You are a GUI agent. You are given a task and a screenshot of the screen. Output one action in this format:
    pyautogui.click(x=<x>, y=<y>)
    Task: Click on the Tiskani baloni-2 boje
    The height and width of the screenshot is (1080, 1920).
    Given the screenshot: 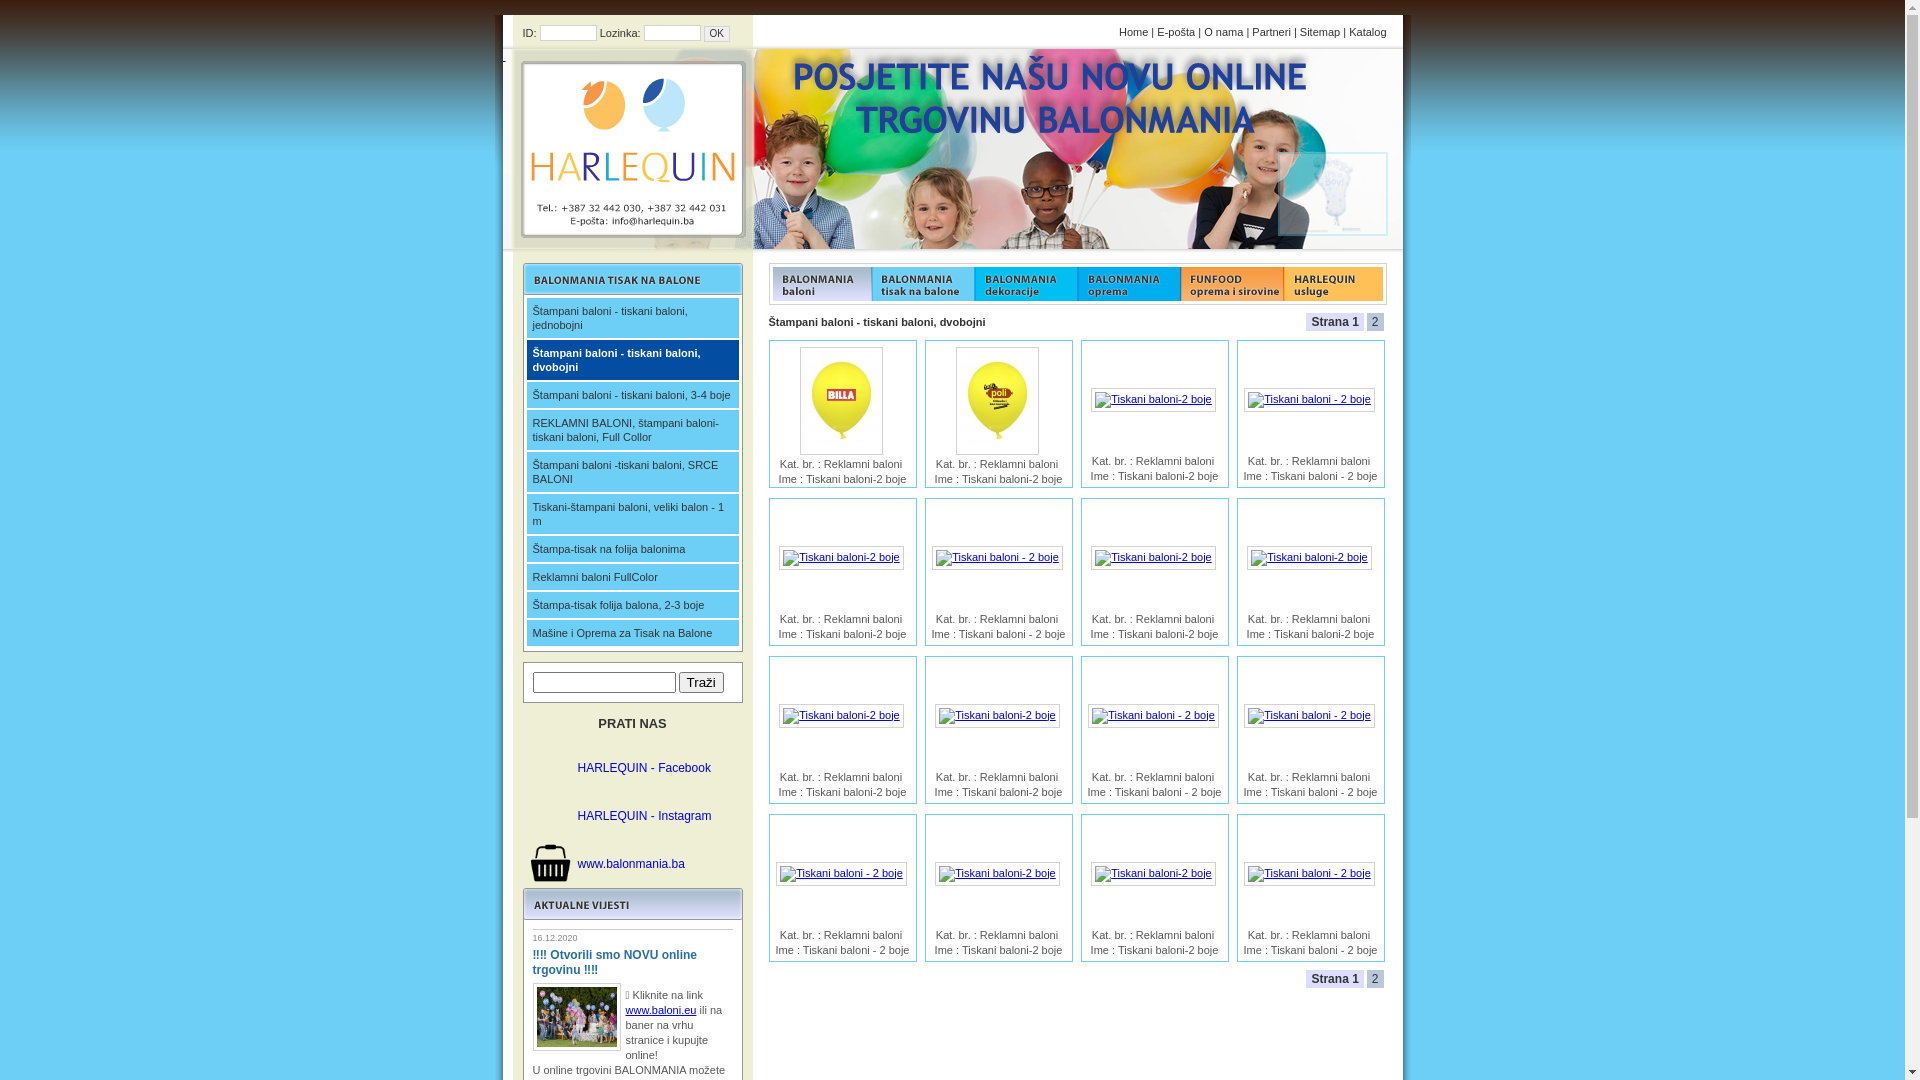 What is the action you would take?
    pyautogui.click(x=1153, y=874)
    